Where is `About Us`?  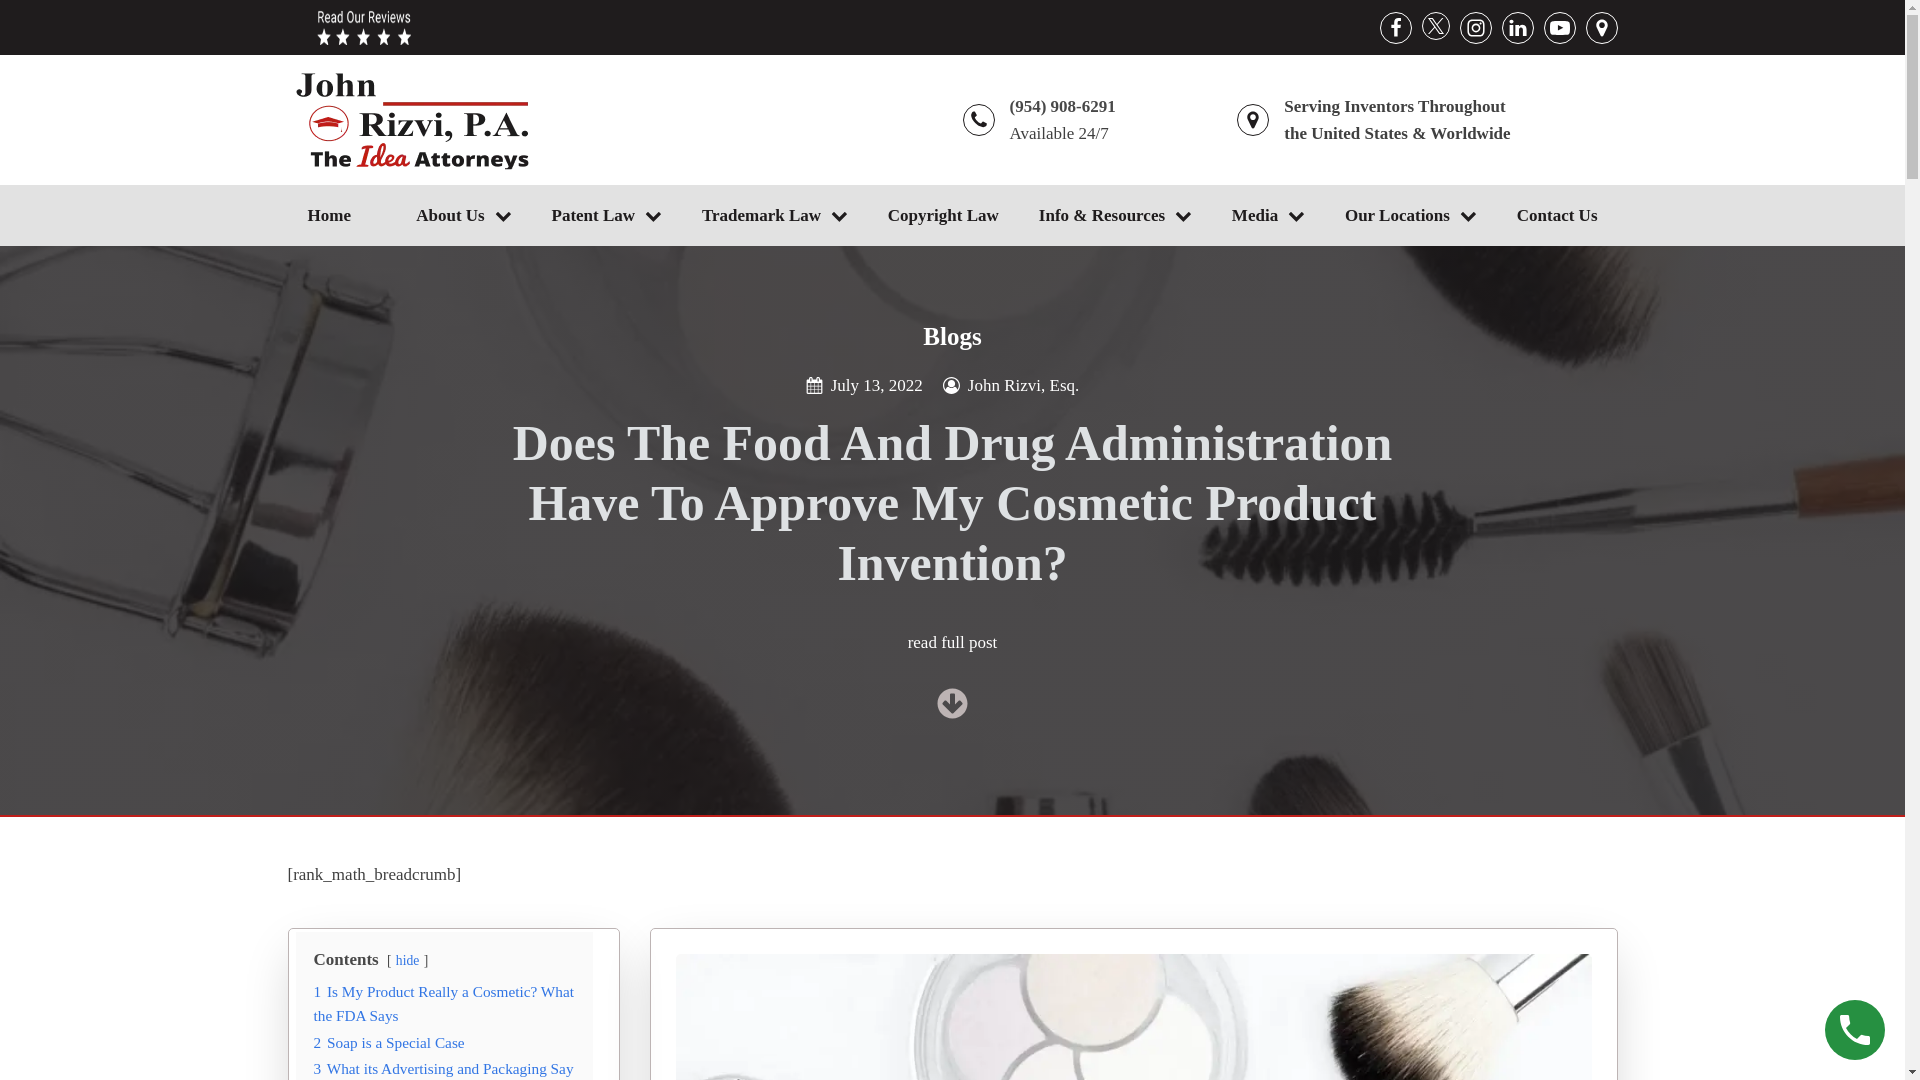
About Us is located at coordinates (463, 215).